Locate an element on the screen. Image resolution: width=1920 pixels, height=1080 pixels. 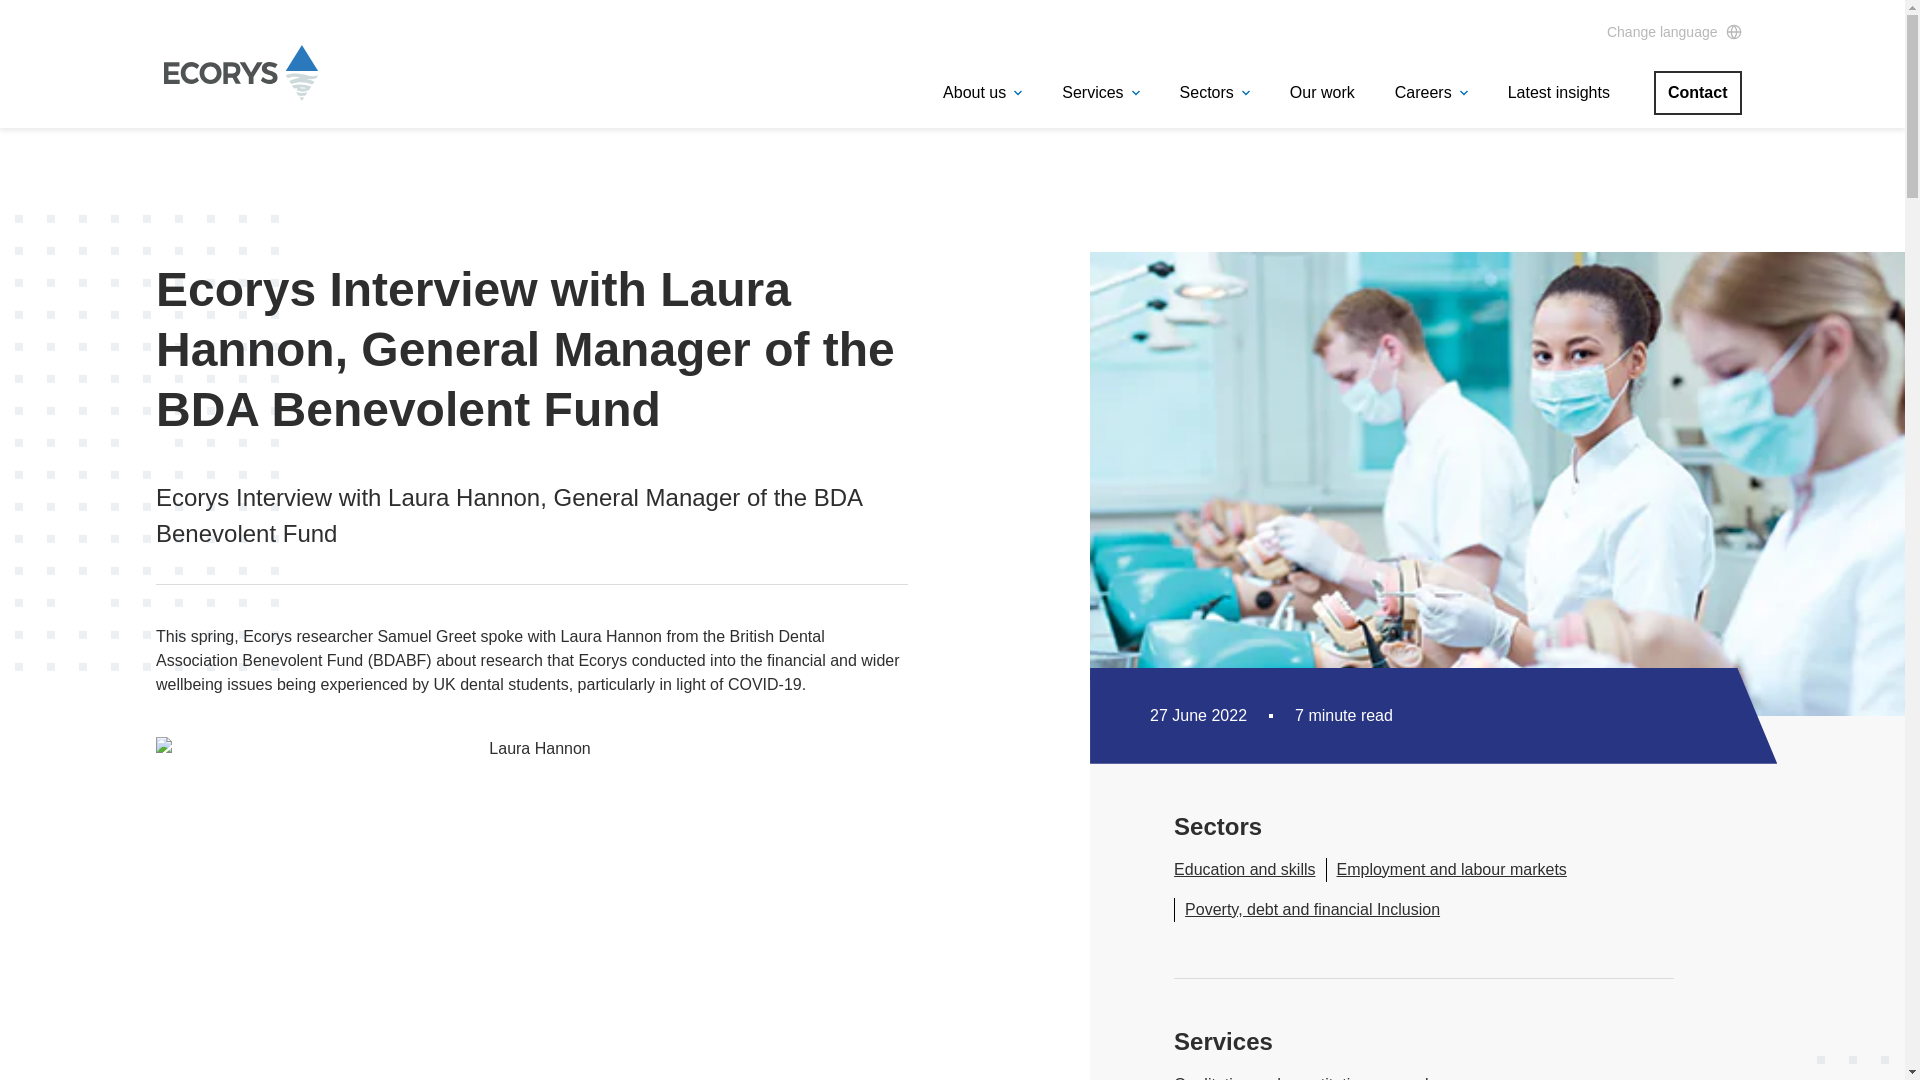
Services is located at coordinates (1100, 92).